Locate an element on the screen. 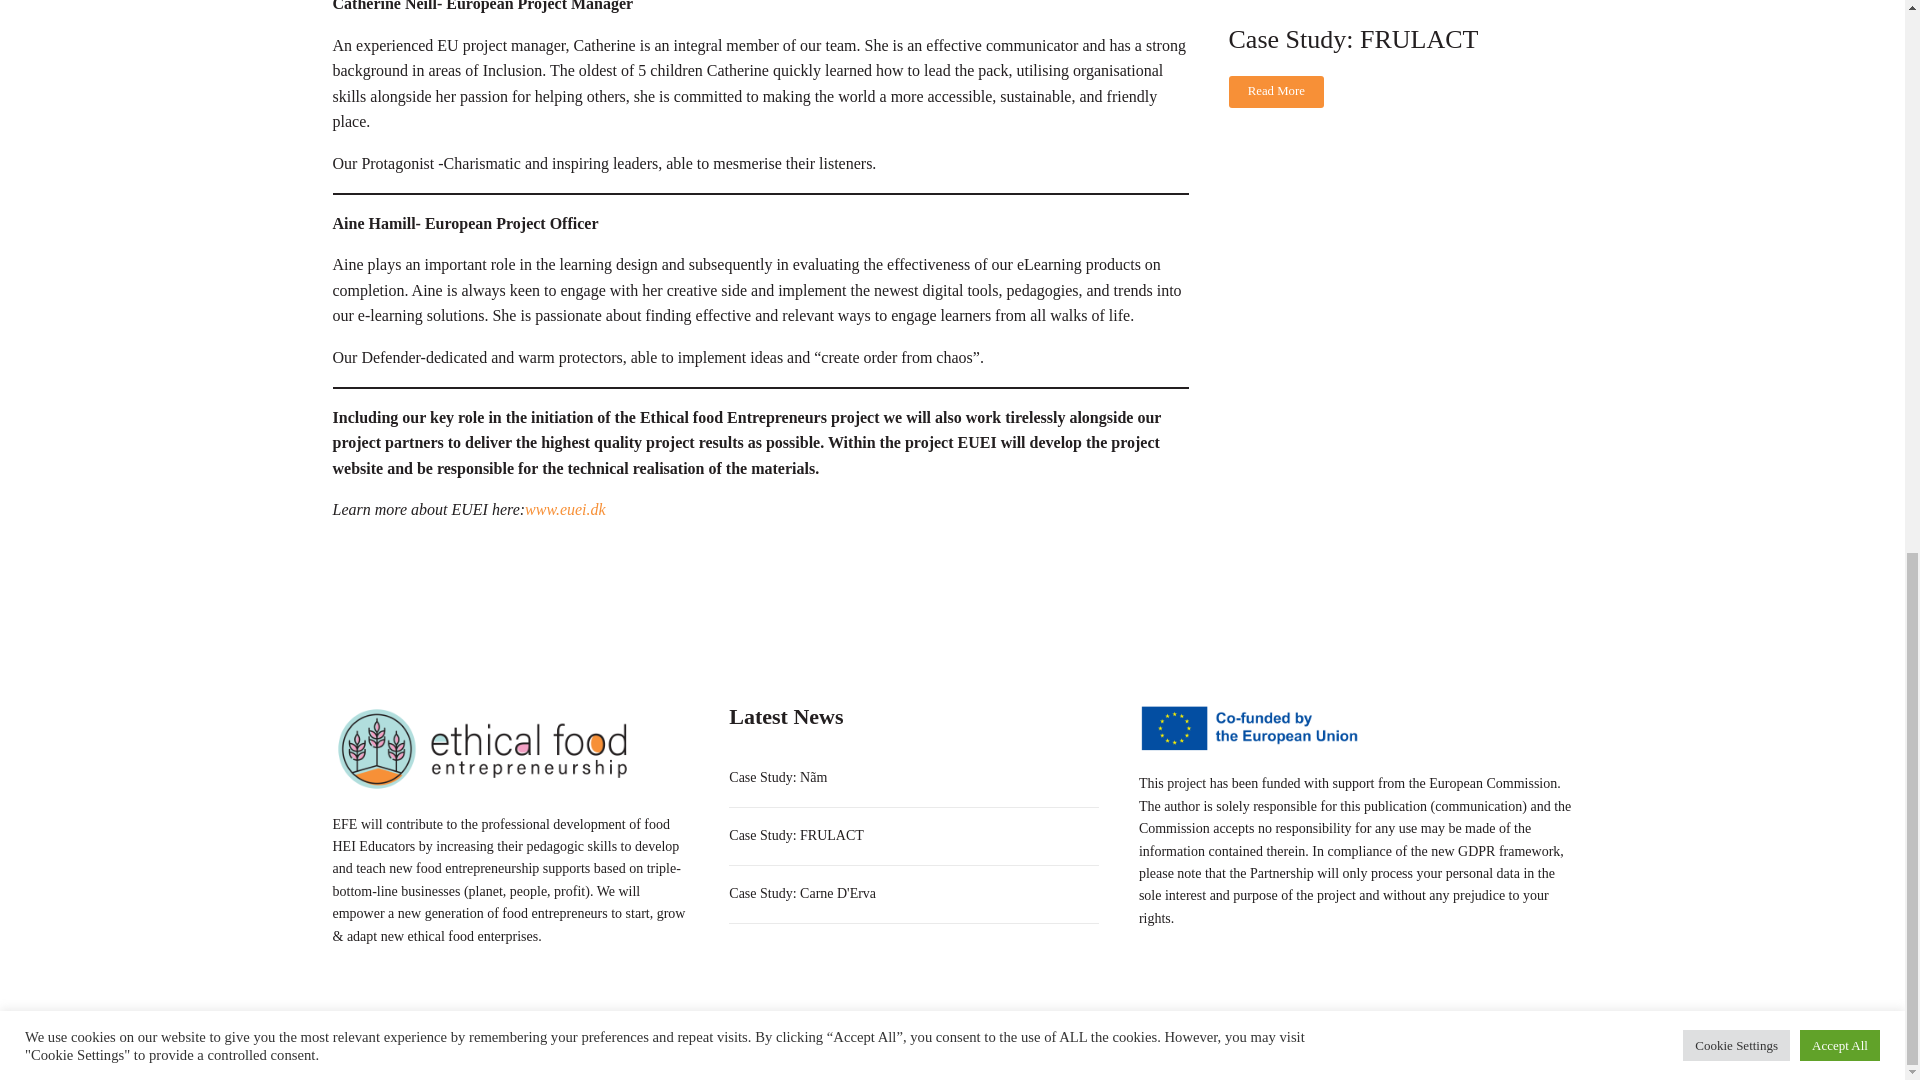 The width and height of the screenshot is (1920, 1080). www.euei.dk is located at coordinates (565, 510).